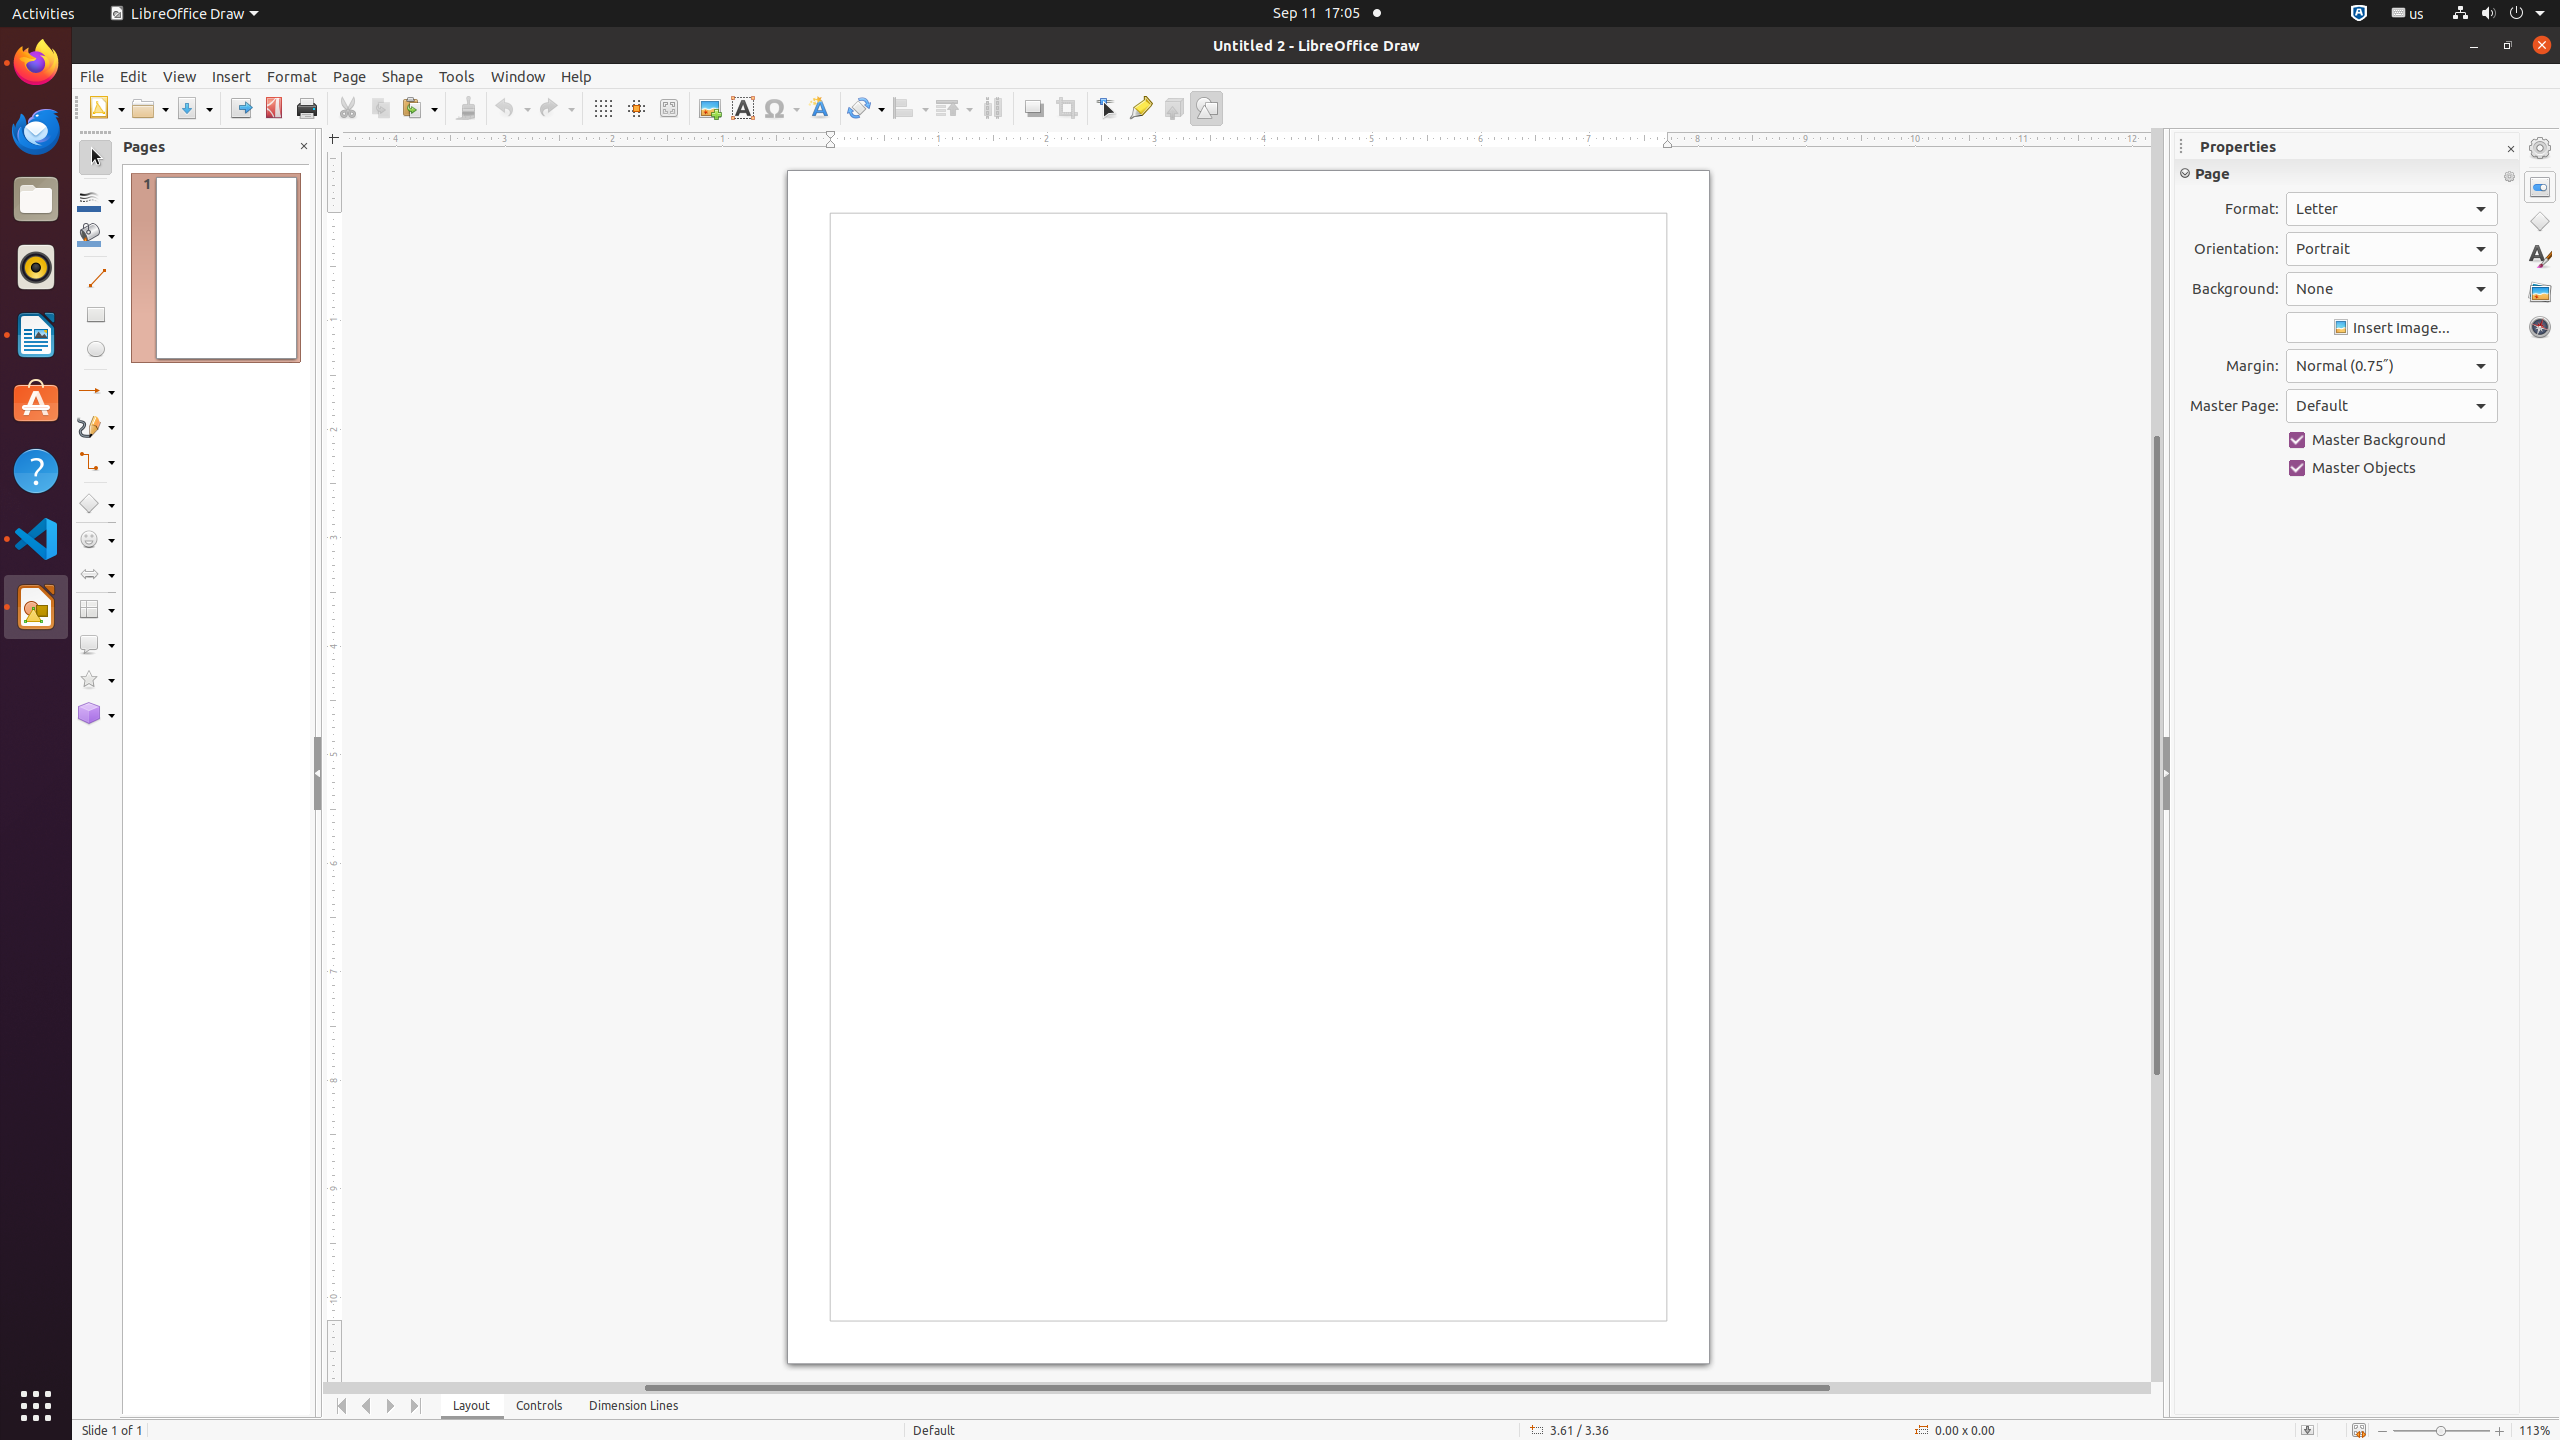 The height and width of the screenshot is (1440, 2560). I want to click on Dimension Lines, so click(634, 1406).